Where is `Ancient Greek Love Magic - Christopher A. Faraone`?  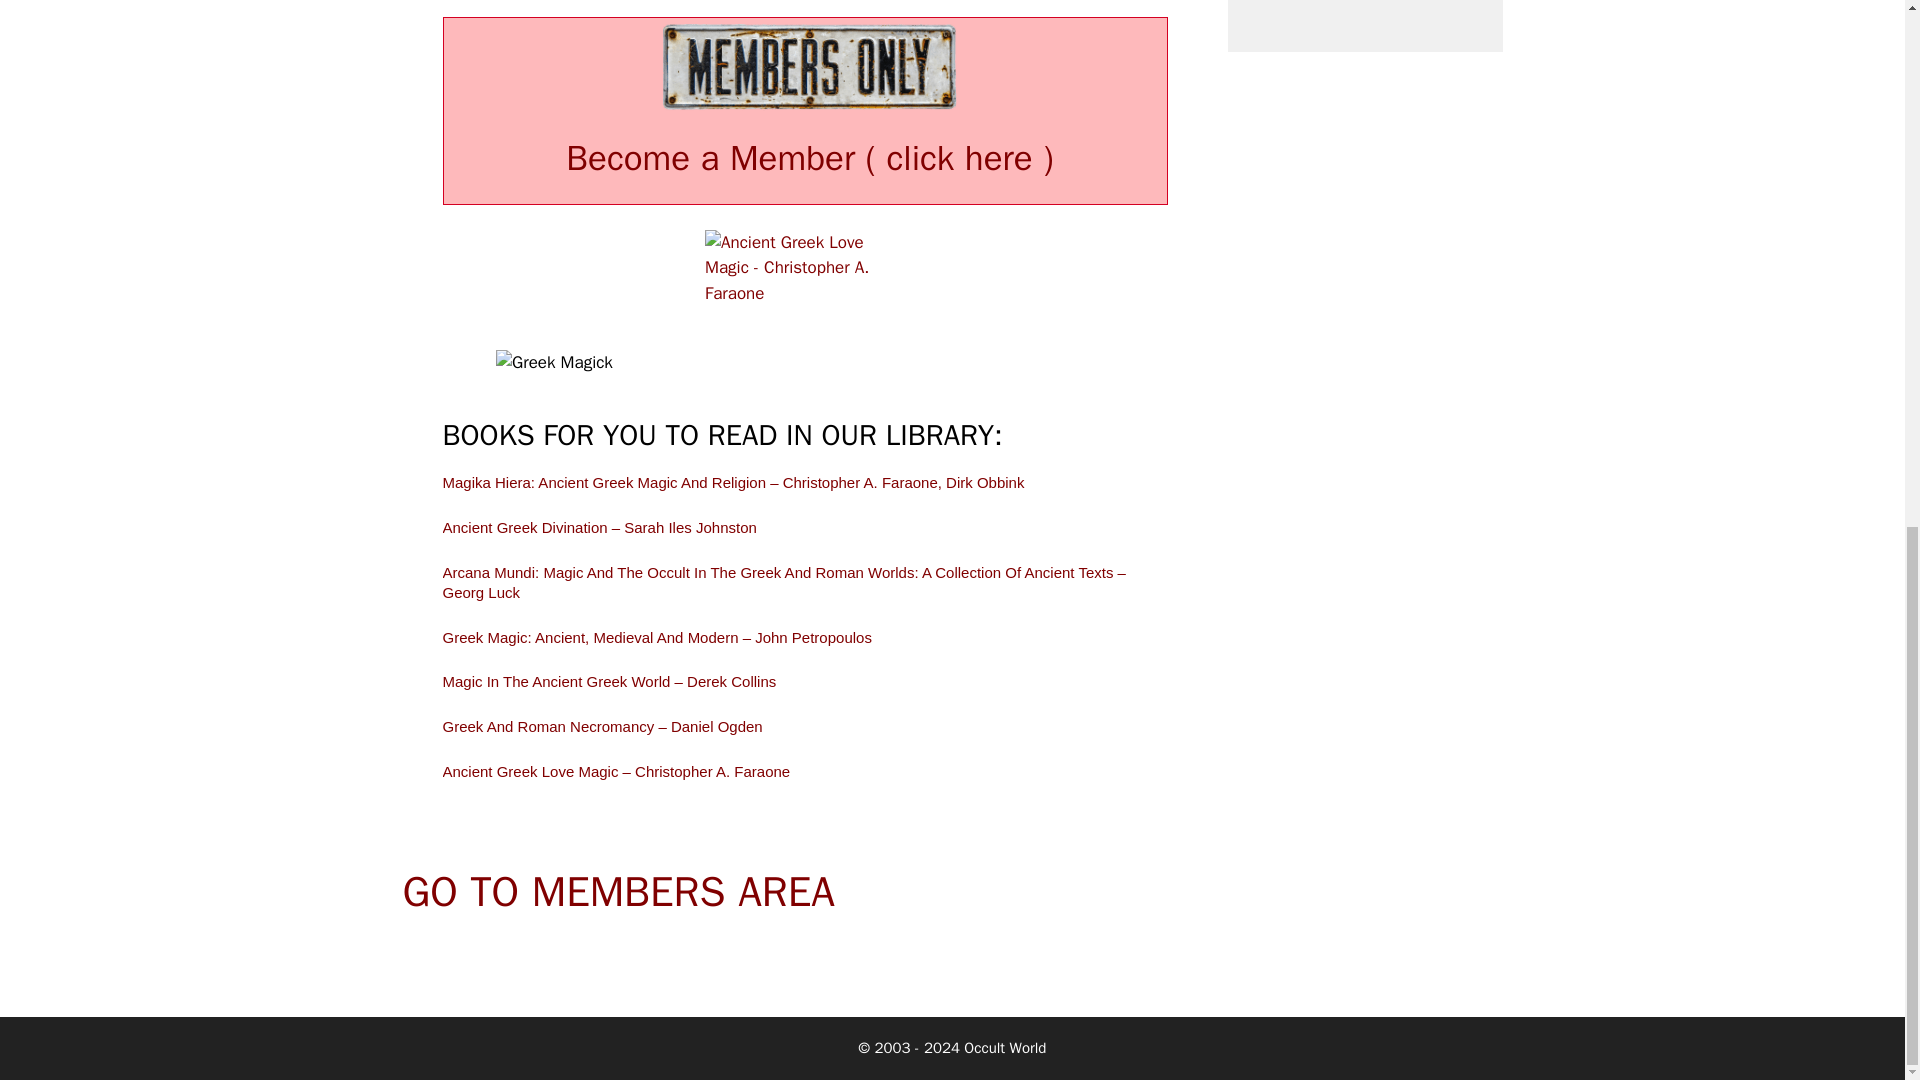 Ancient Greek Love Magic - Christopher A. Faraone is located at coordinates (804, 278).